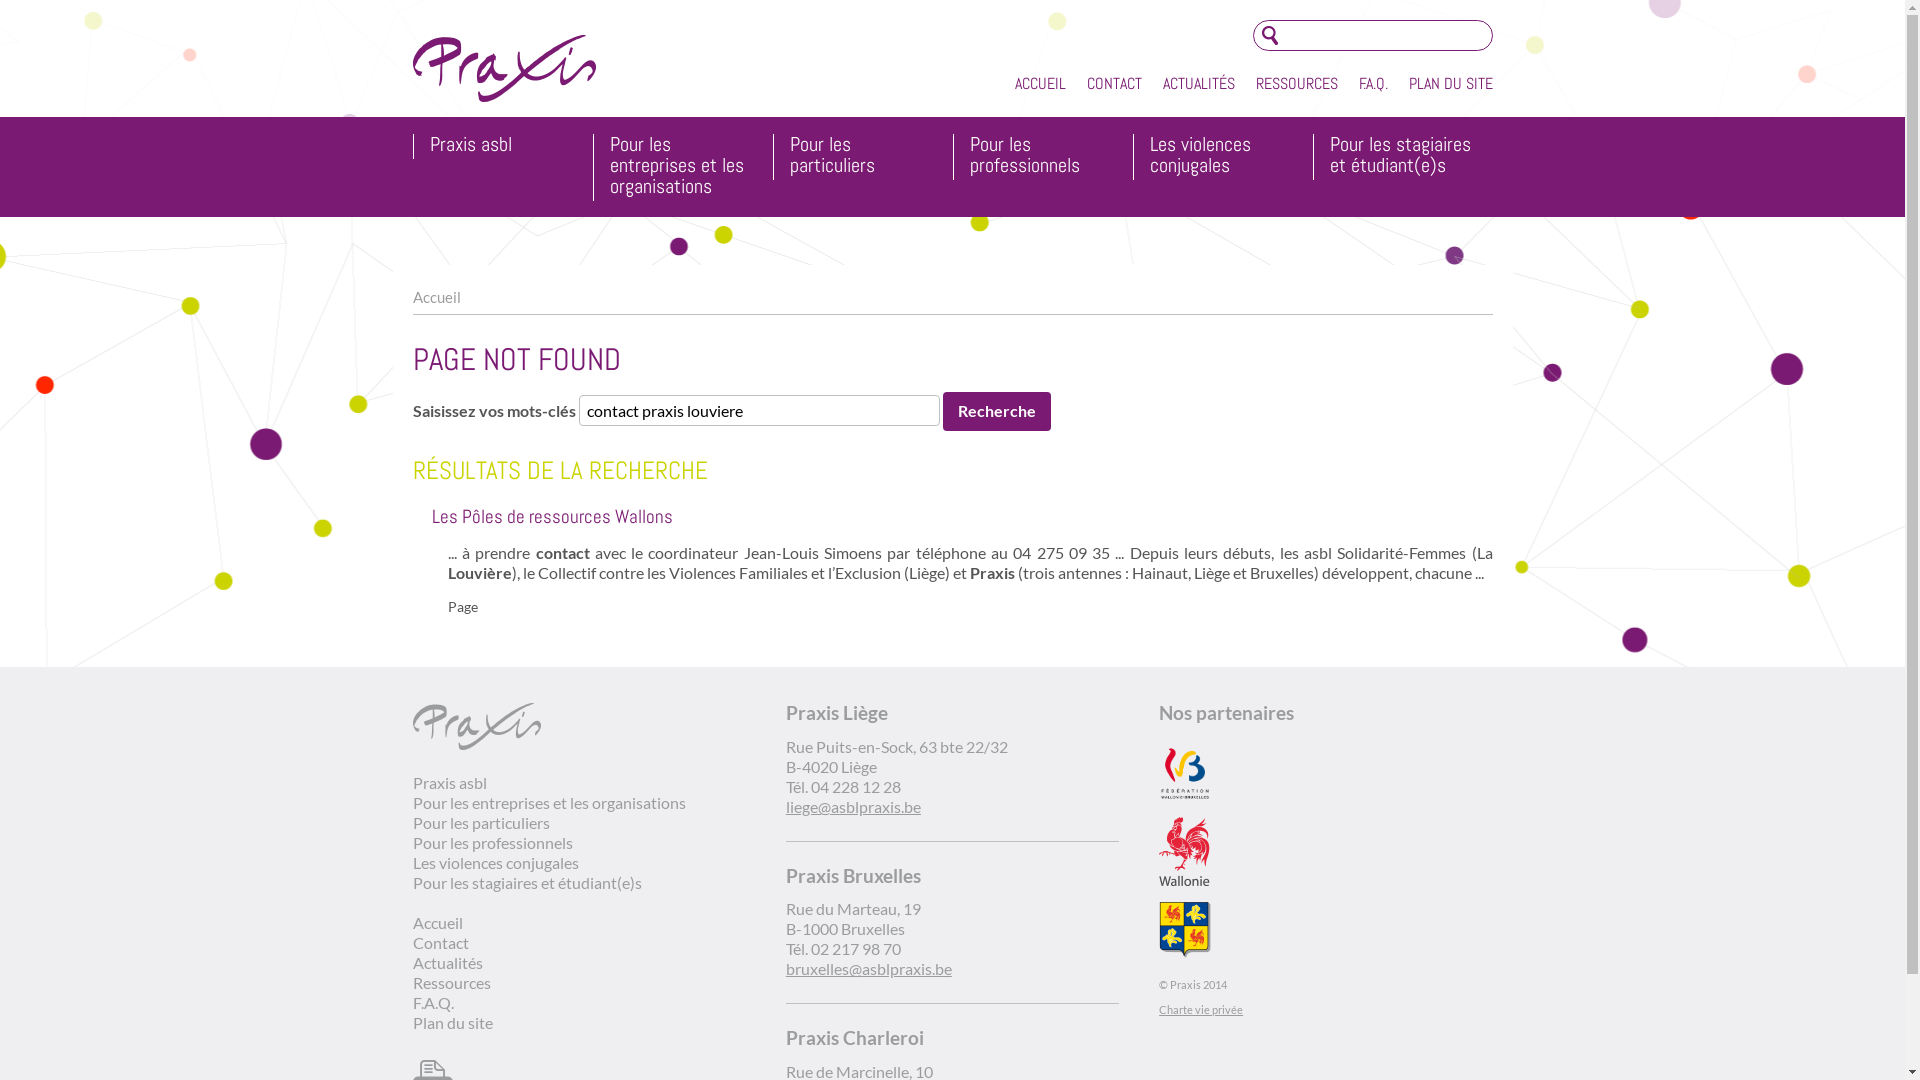  Describe the element at coordinates (492, 842) in the screenshot. I see `Pour les professionnels` at that location.